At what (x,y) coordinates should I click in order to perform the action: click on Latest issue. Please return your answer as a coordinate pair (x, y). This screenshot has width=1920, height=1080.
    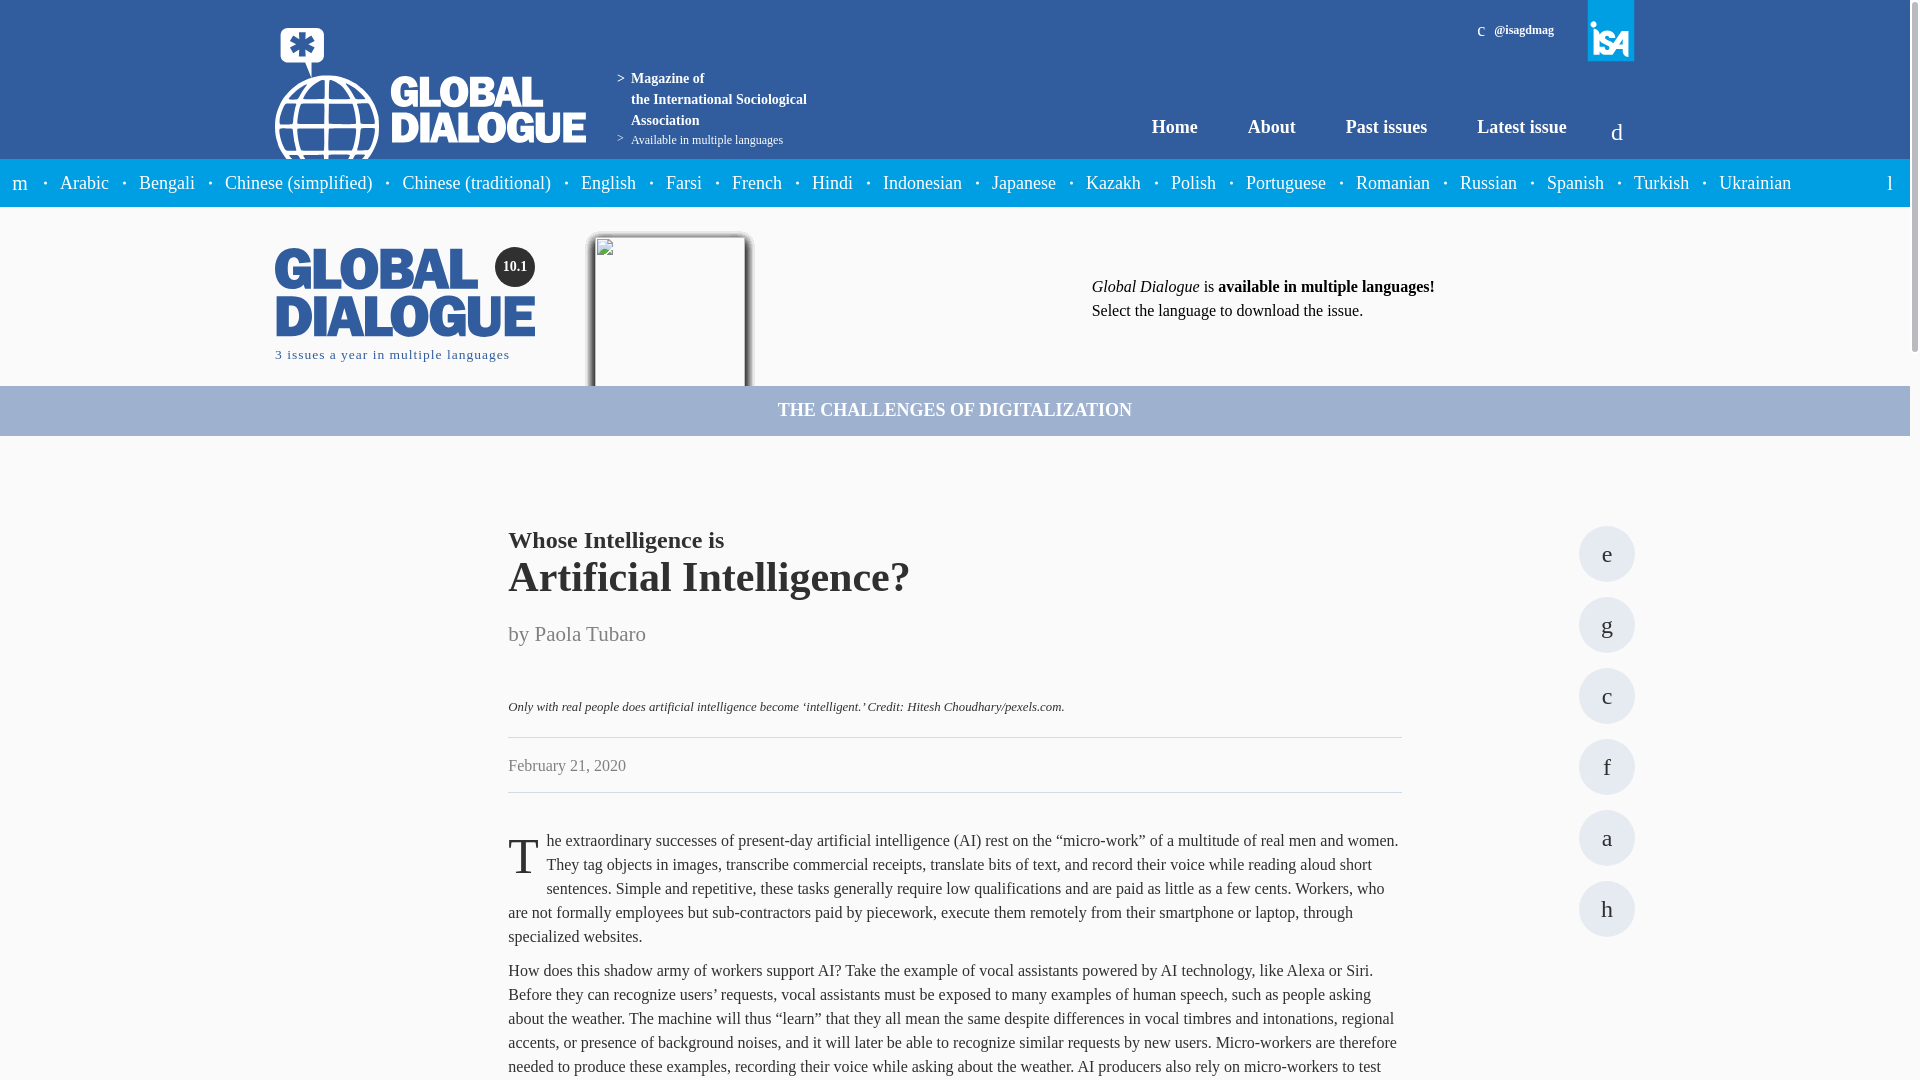
    Looking at the image, I should click on (1521, 127).